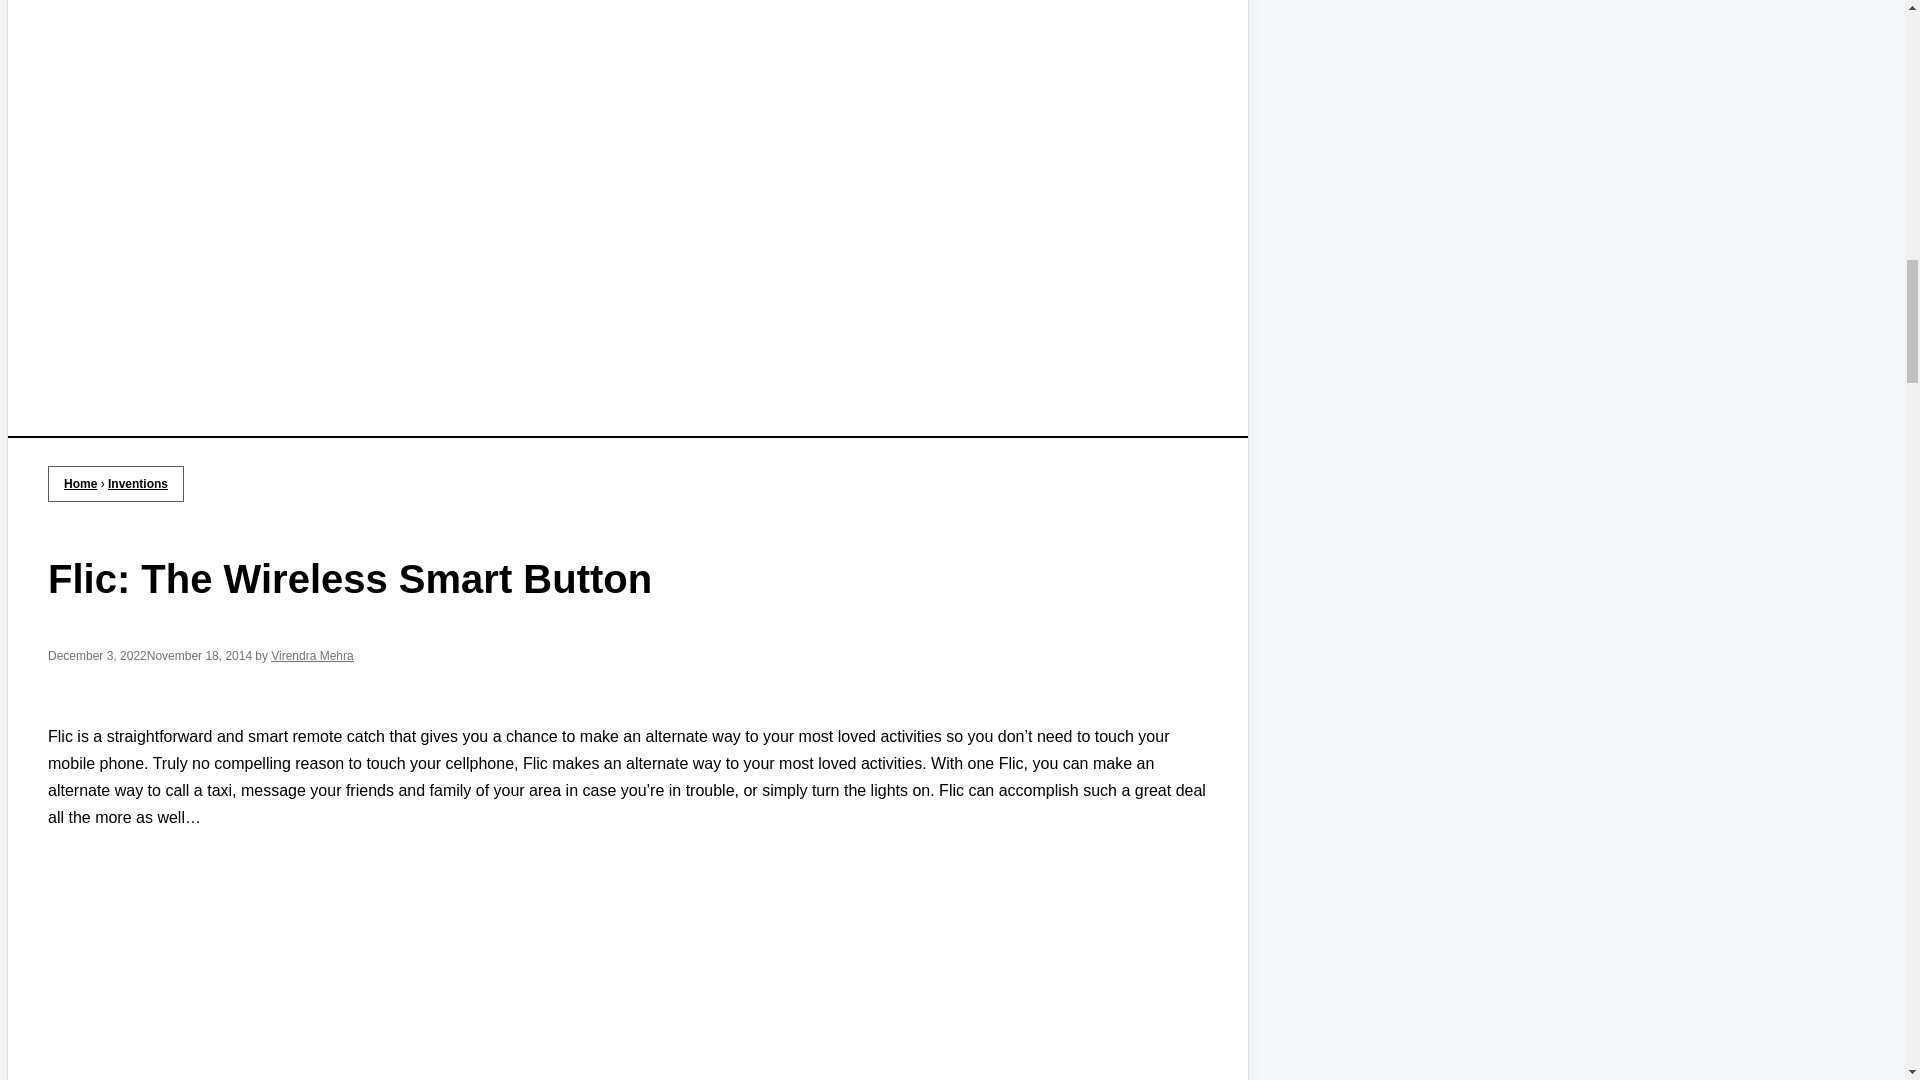  What do you see at coordinates (312, 656) in the screenshot?
I see `Virendra Mehra` at bounding box center [312, 656].